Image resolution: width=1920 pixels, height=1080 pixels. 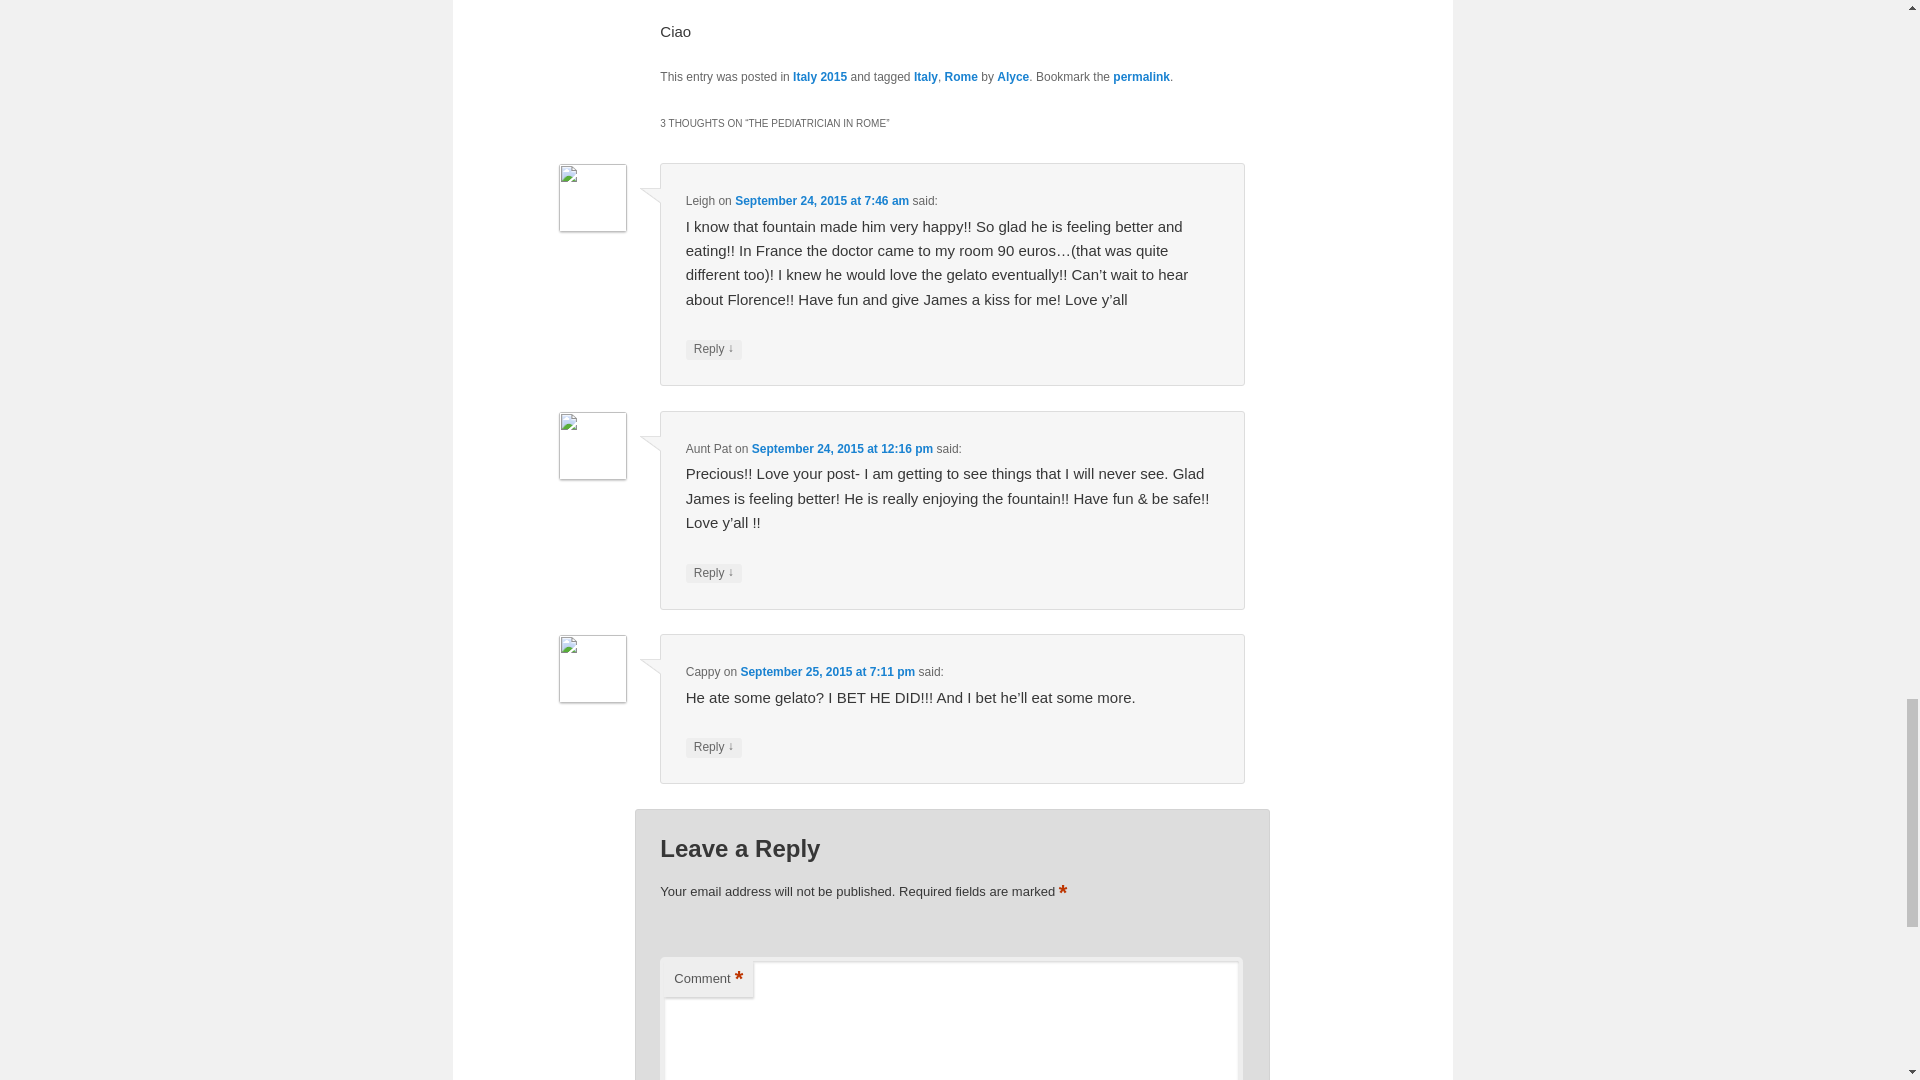 What do you see at coordinates (842, 448) in the screenshot?
I see `September 24, 2015 at 12:16 pm` at bounding box center [842, 448].